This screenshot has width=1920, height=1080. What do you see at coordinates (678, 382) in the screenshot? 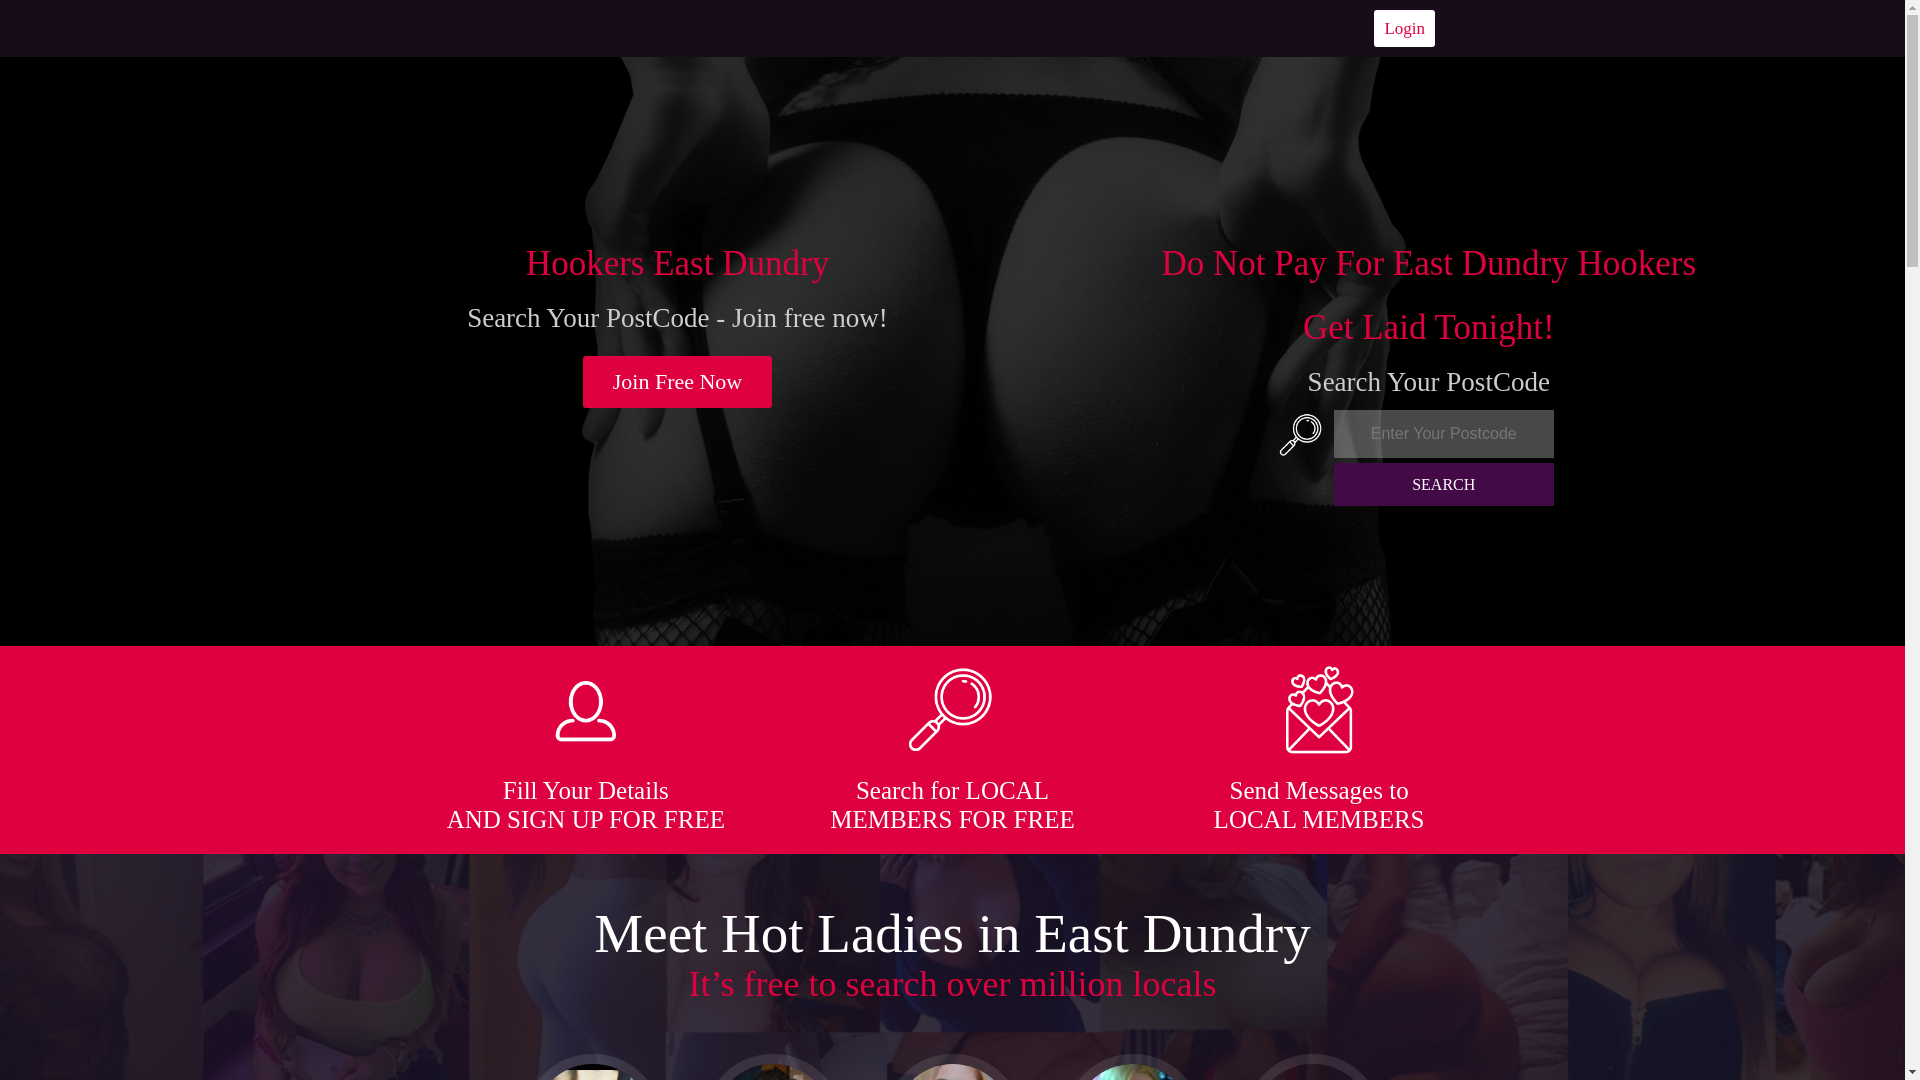
I see `Join` at bounding box center [678, 382].